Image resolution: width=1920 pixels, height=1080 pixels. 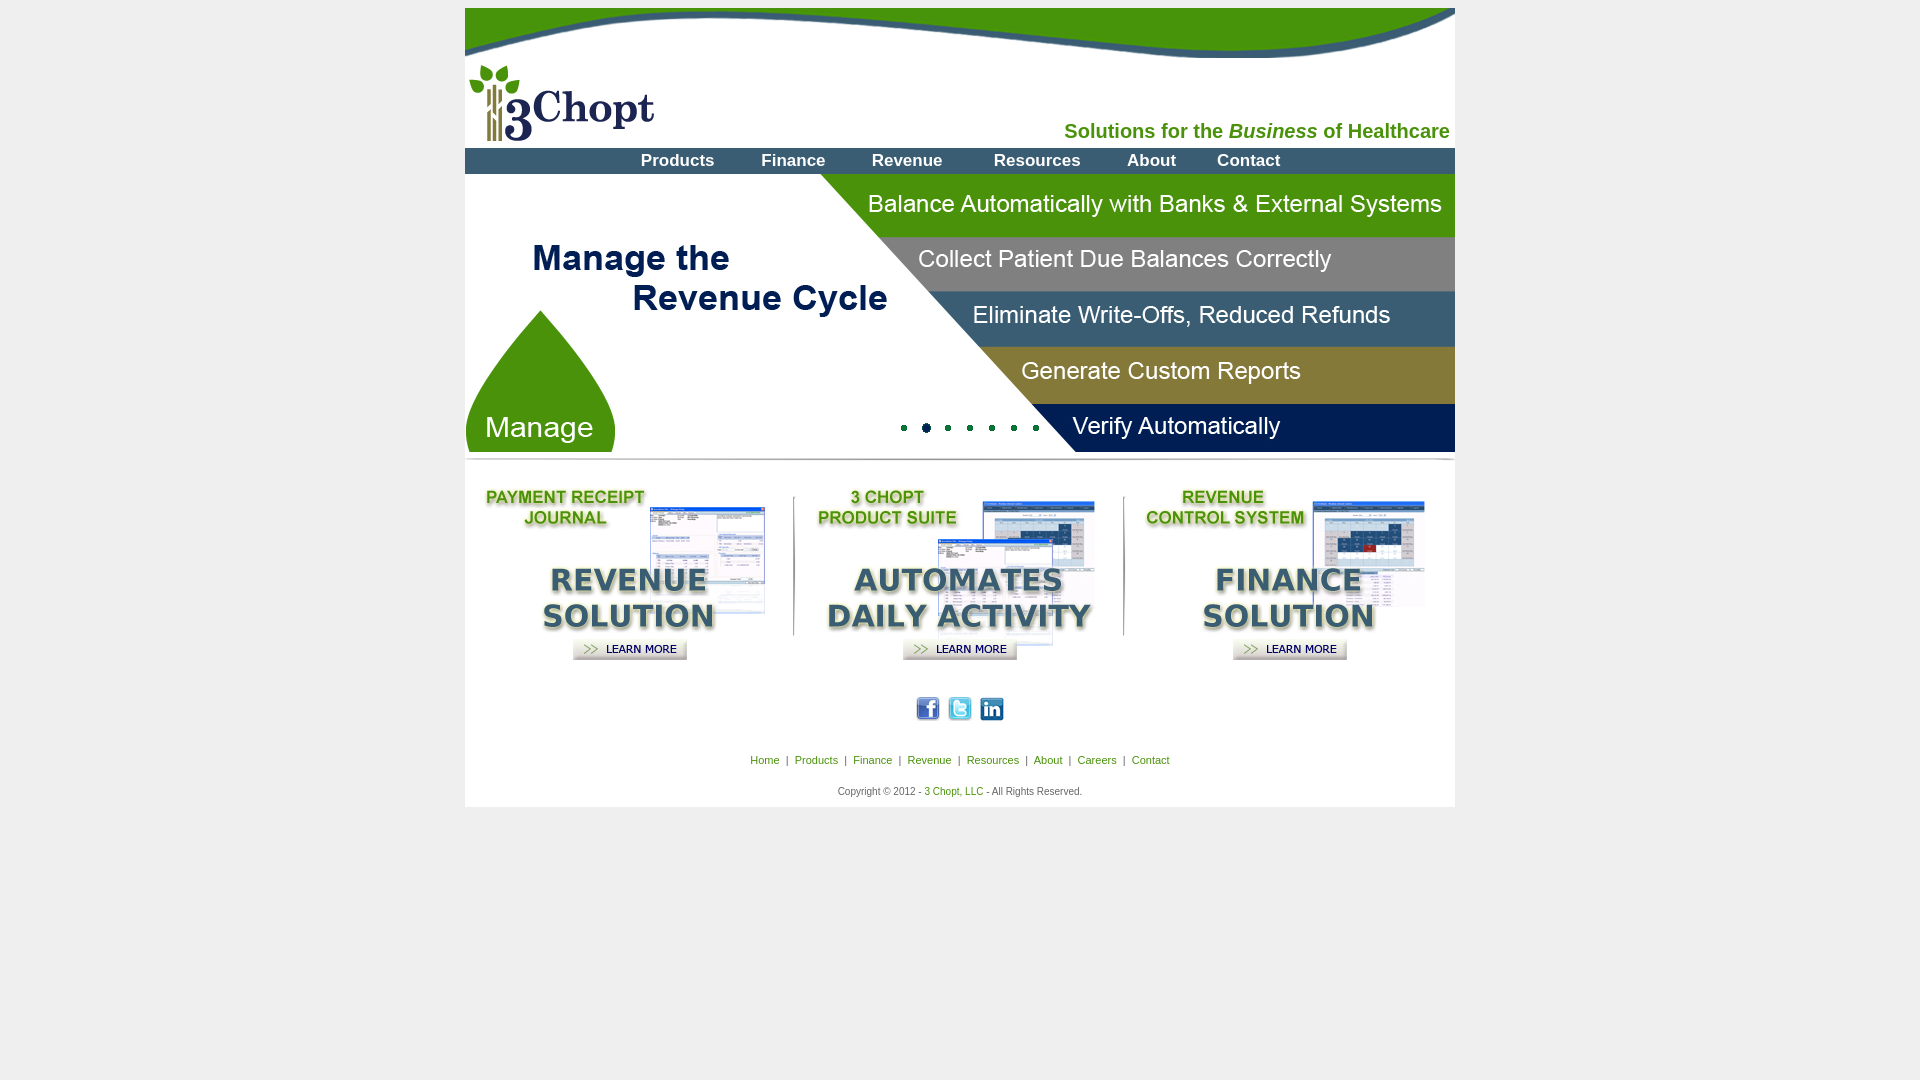 What do you see at coordinates (1048, 760) in the screenshot?
I see `About` at bounding box center [1048, 760].